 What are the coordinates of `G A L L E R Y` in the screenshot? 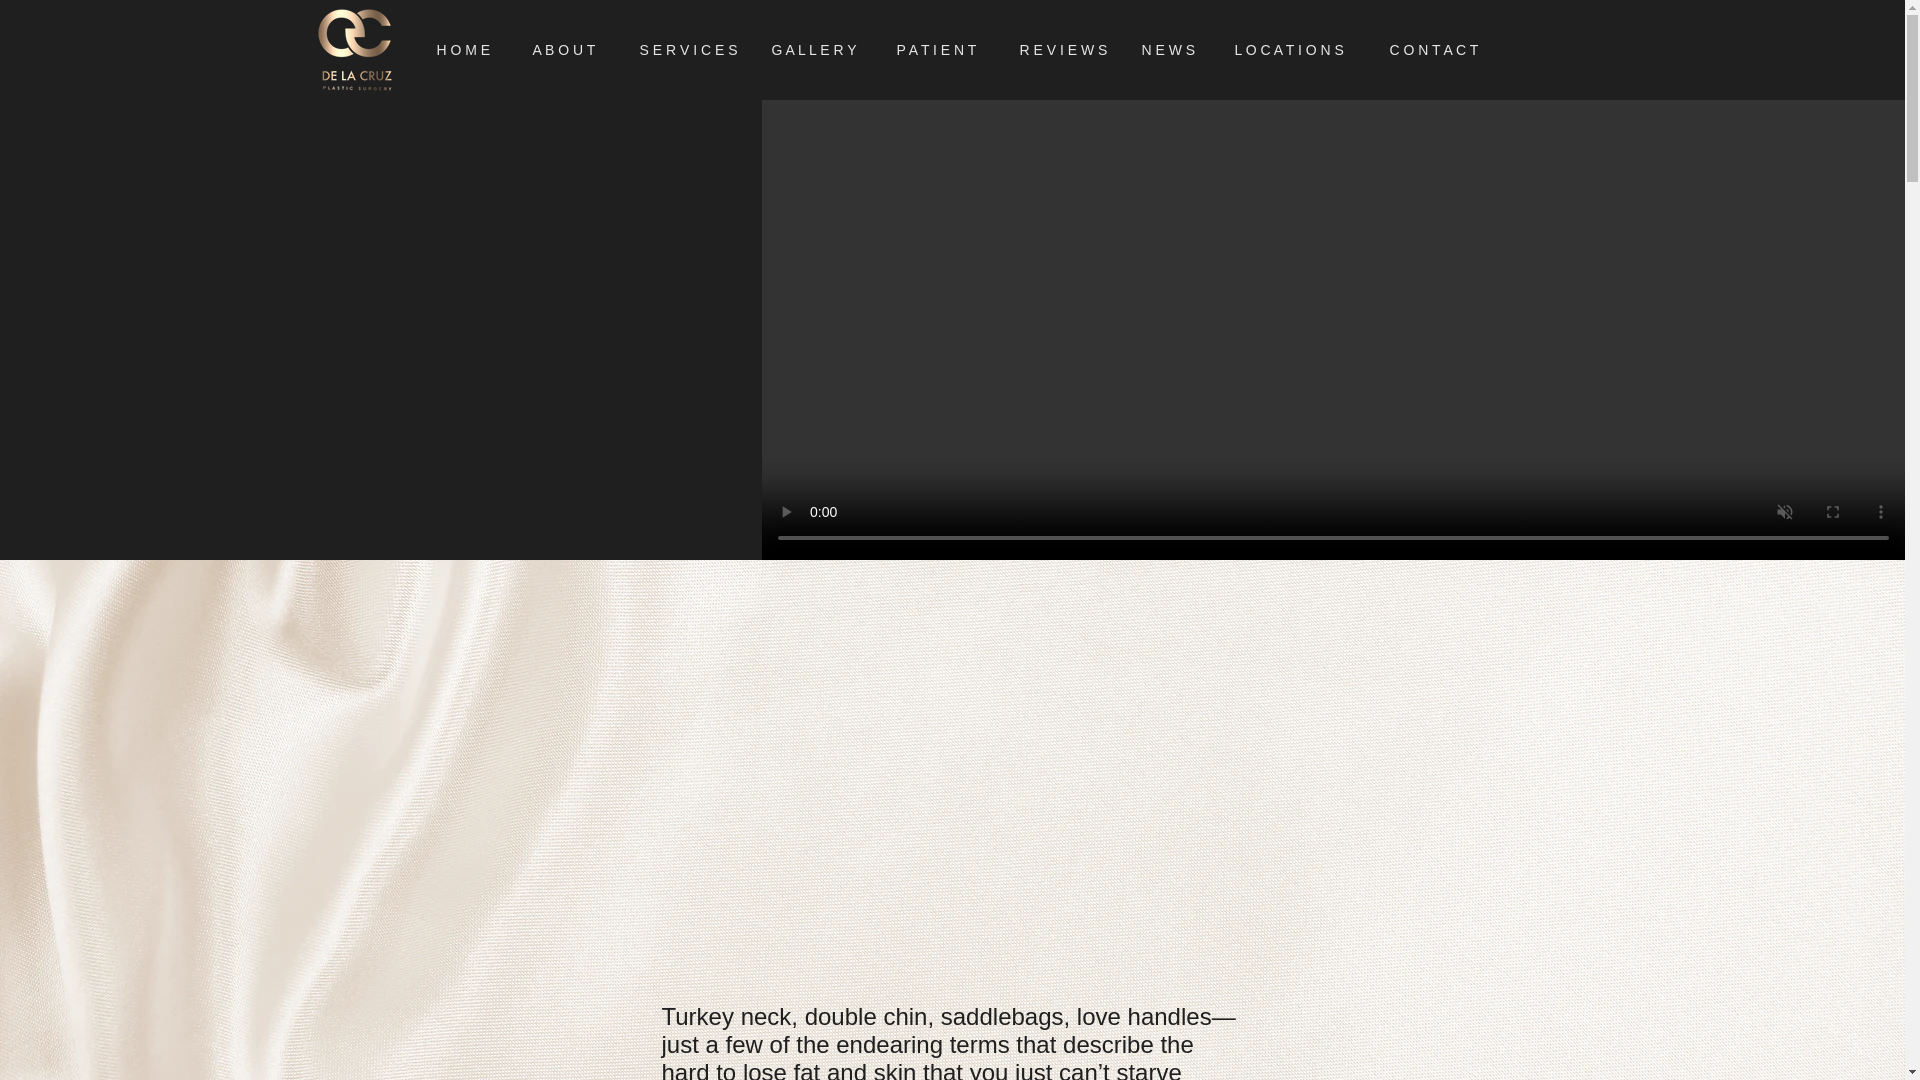 It's located at (818, 49).